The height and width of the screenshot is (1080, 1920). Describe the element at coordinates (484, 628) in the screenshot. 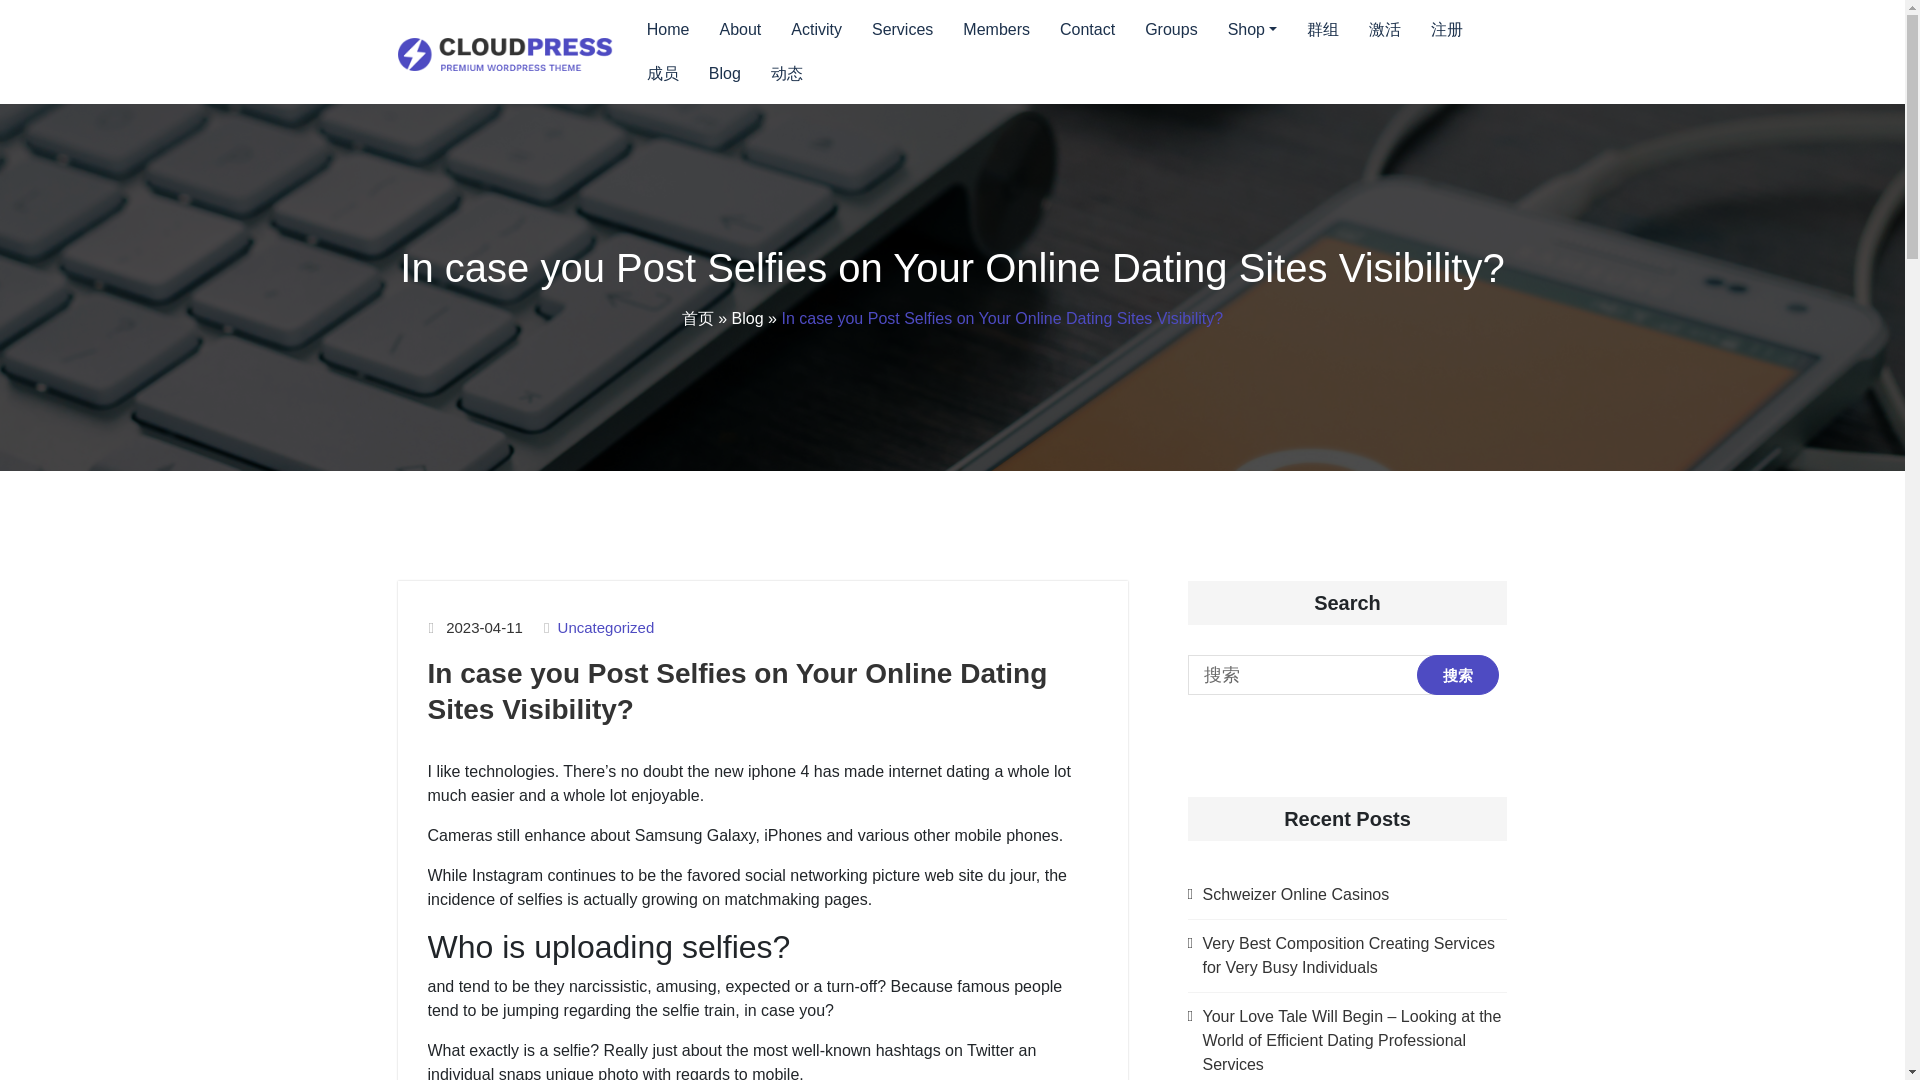

I see `2023-04-11` at that location.